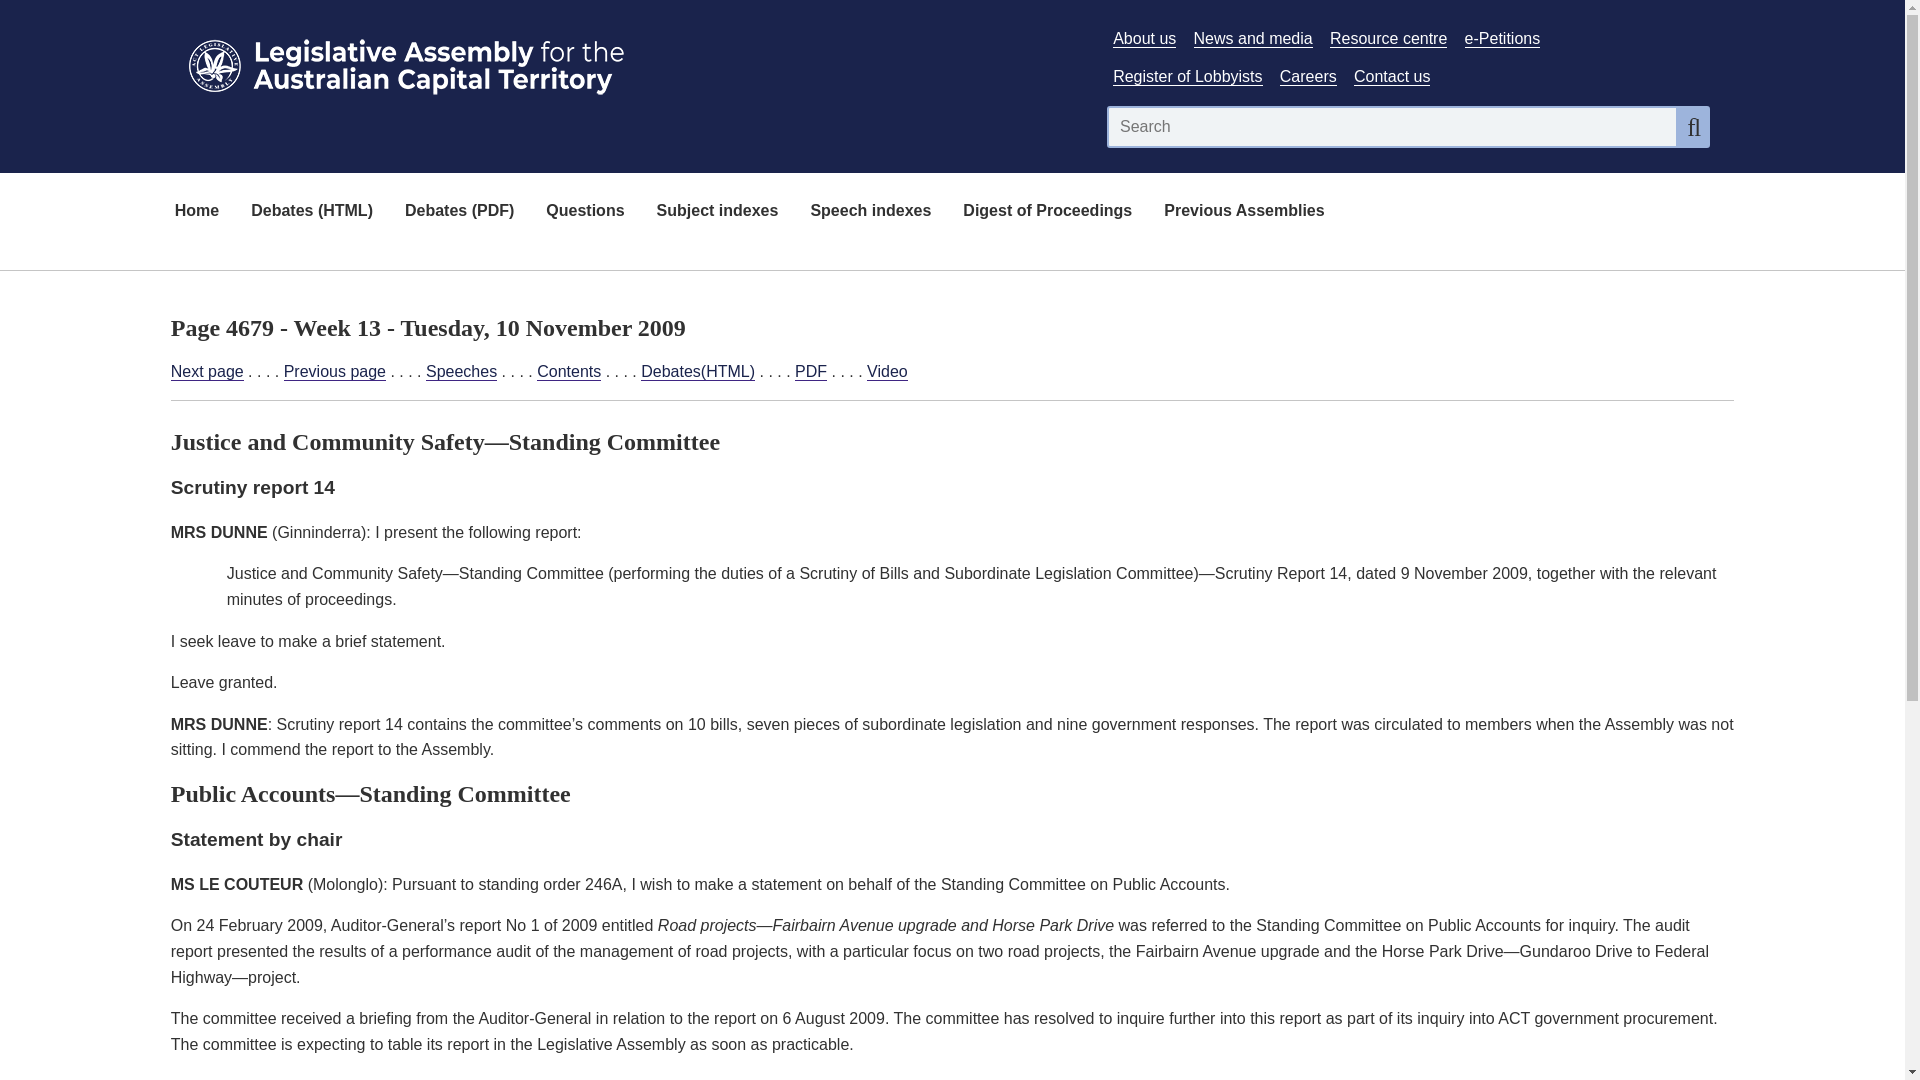  I want to click on e-Petitions, so click(1502, 38).